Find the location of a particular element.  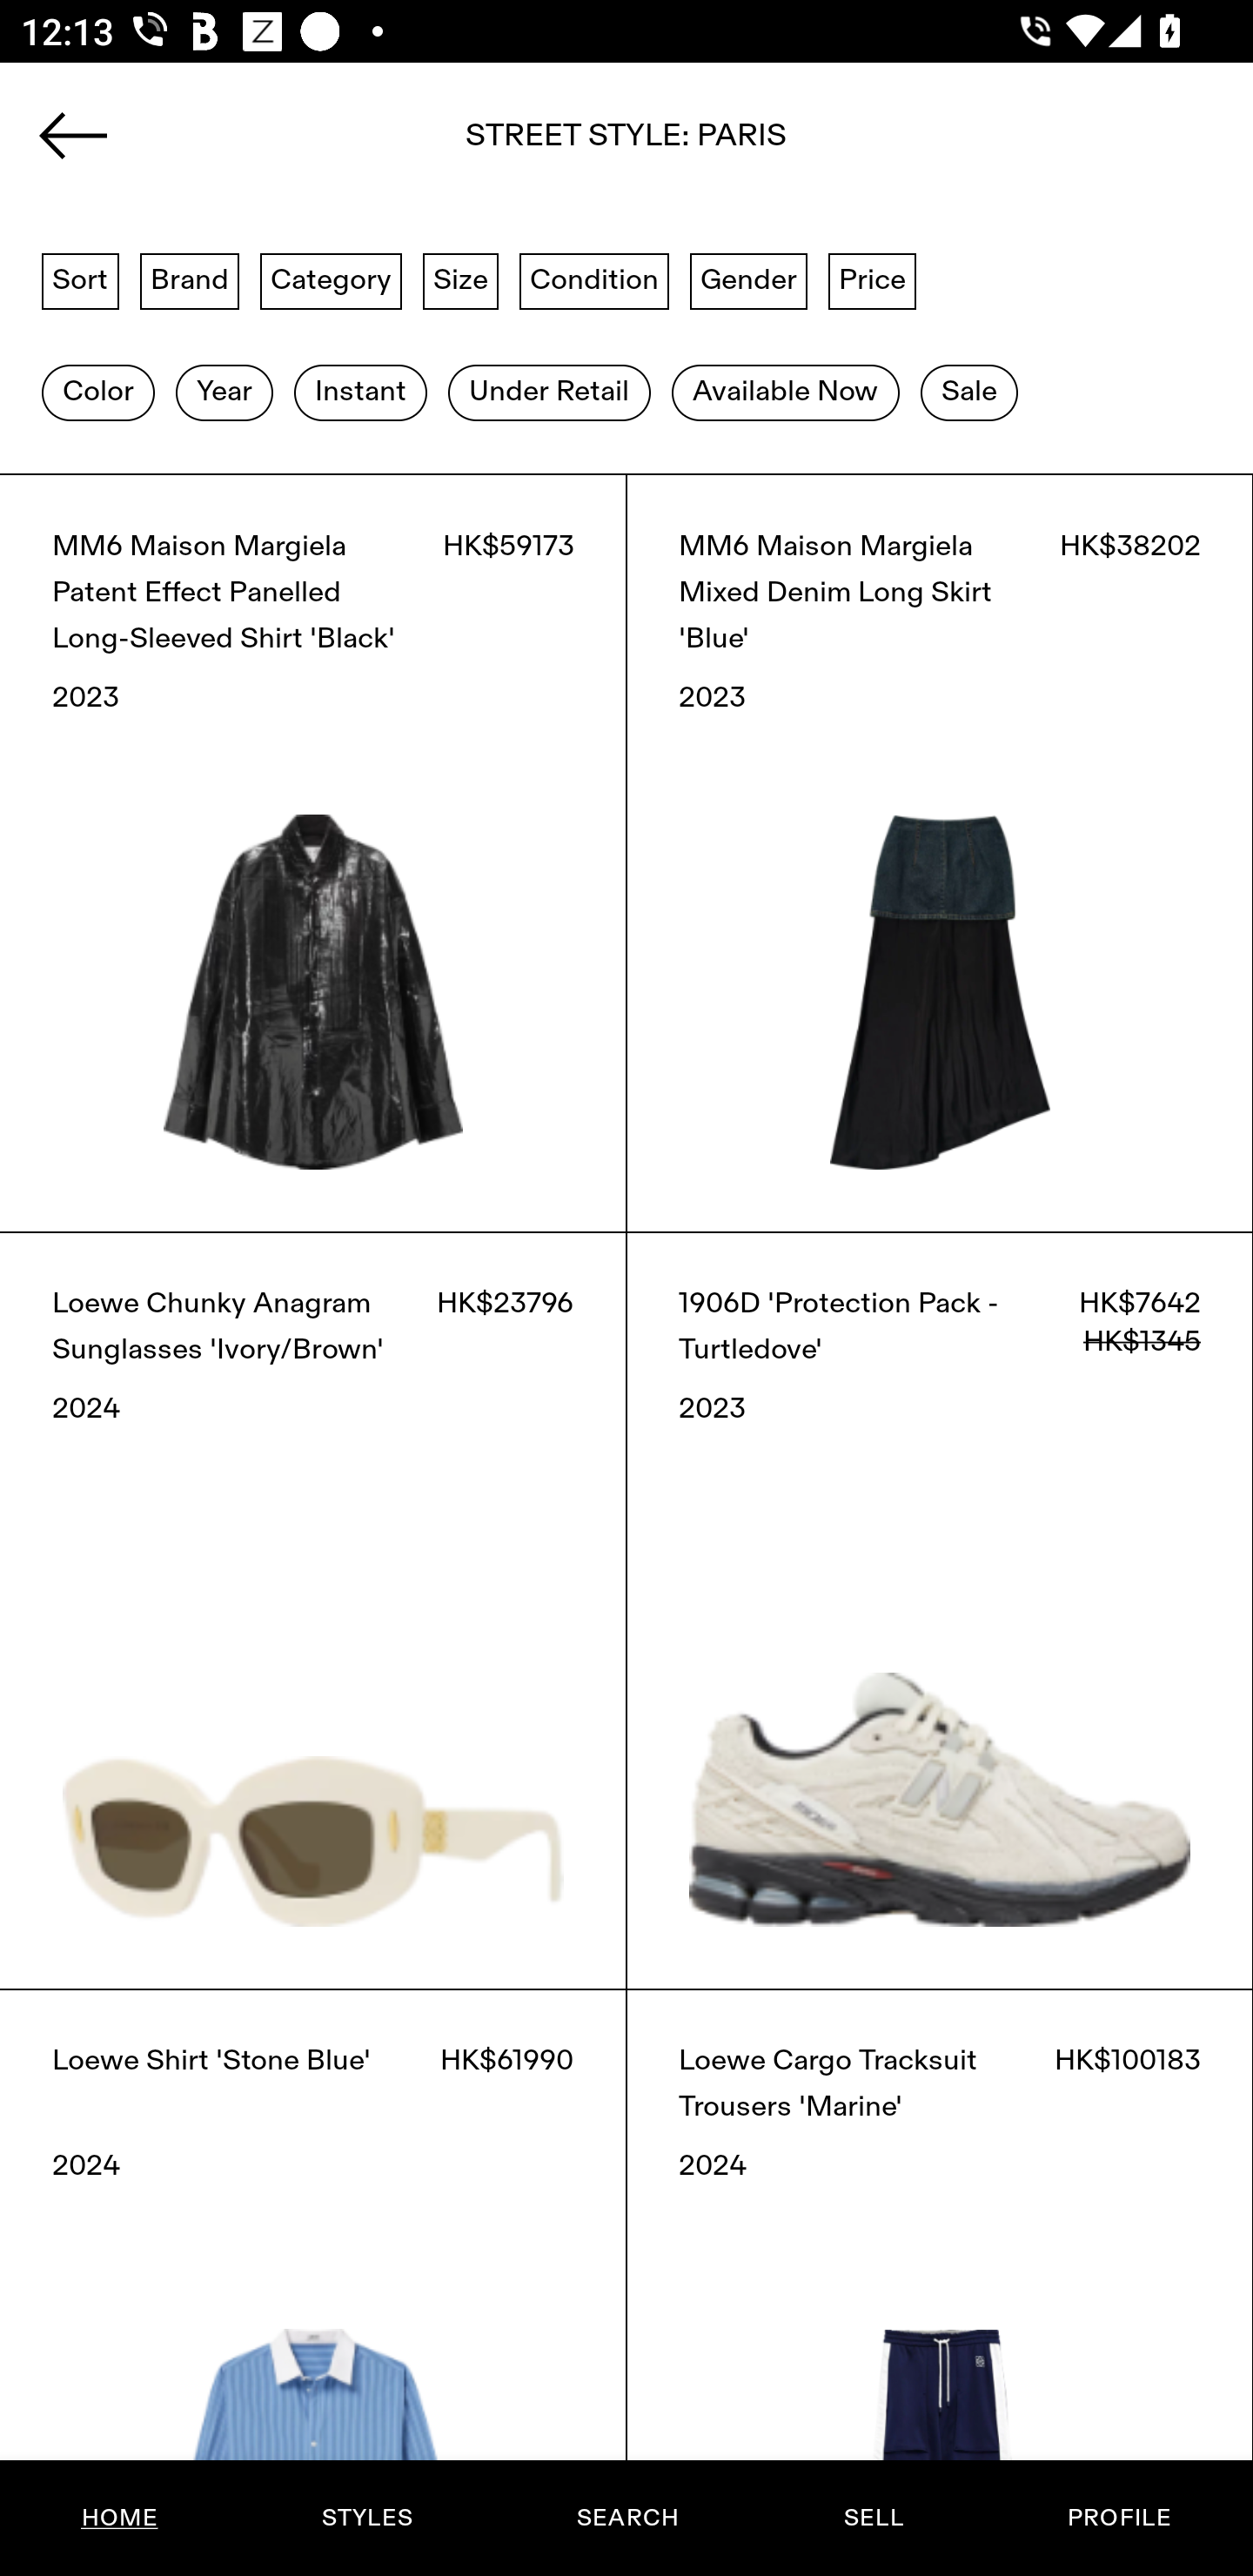

Size is located at coordinates (461, 279).